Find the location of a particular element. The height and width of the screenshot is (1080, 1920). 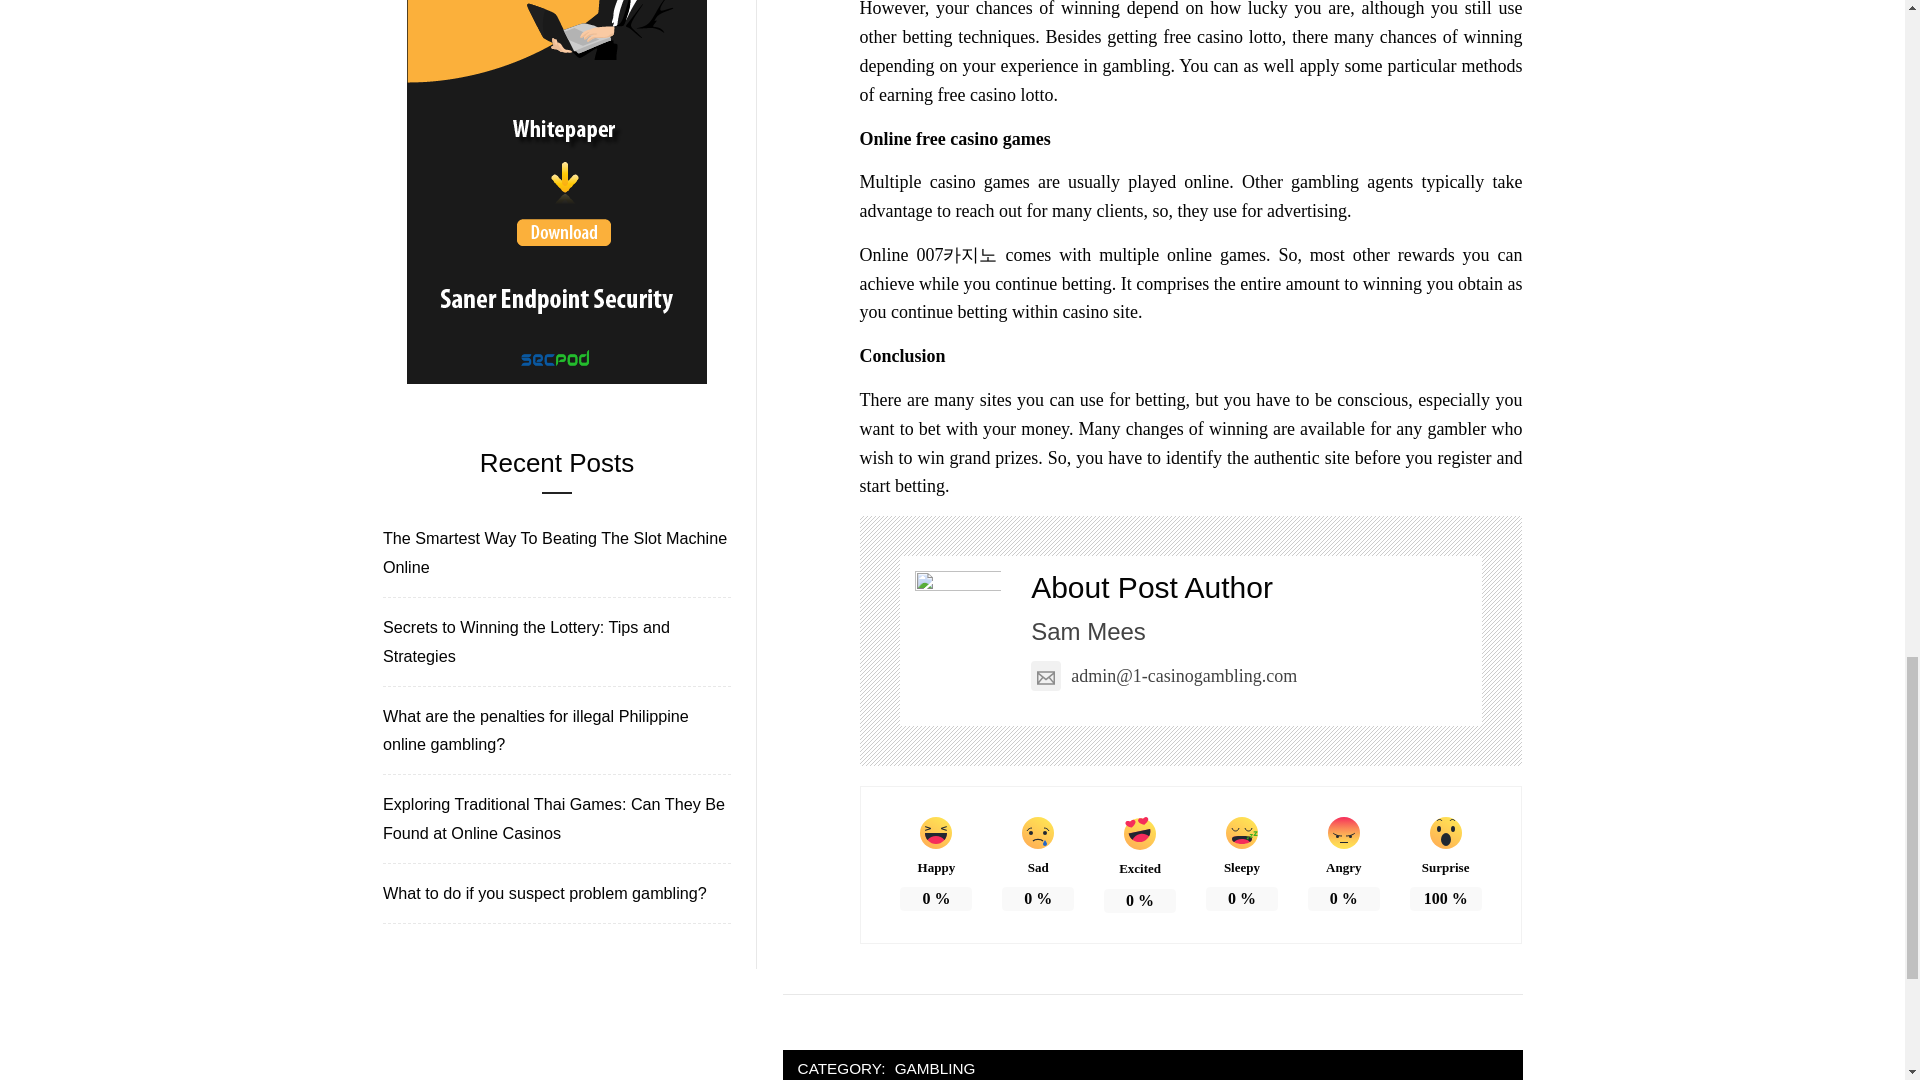

GAMBLING is located at coordinates (936, 1068).